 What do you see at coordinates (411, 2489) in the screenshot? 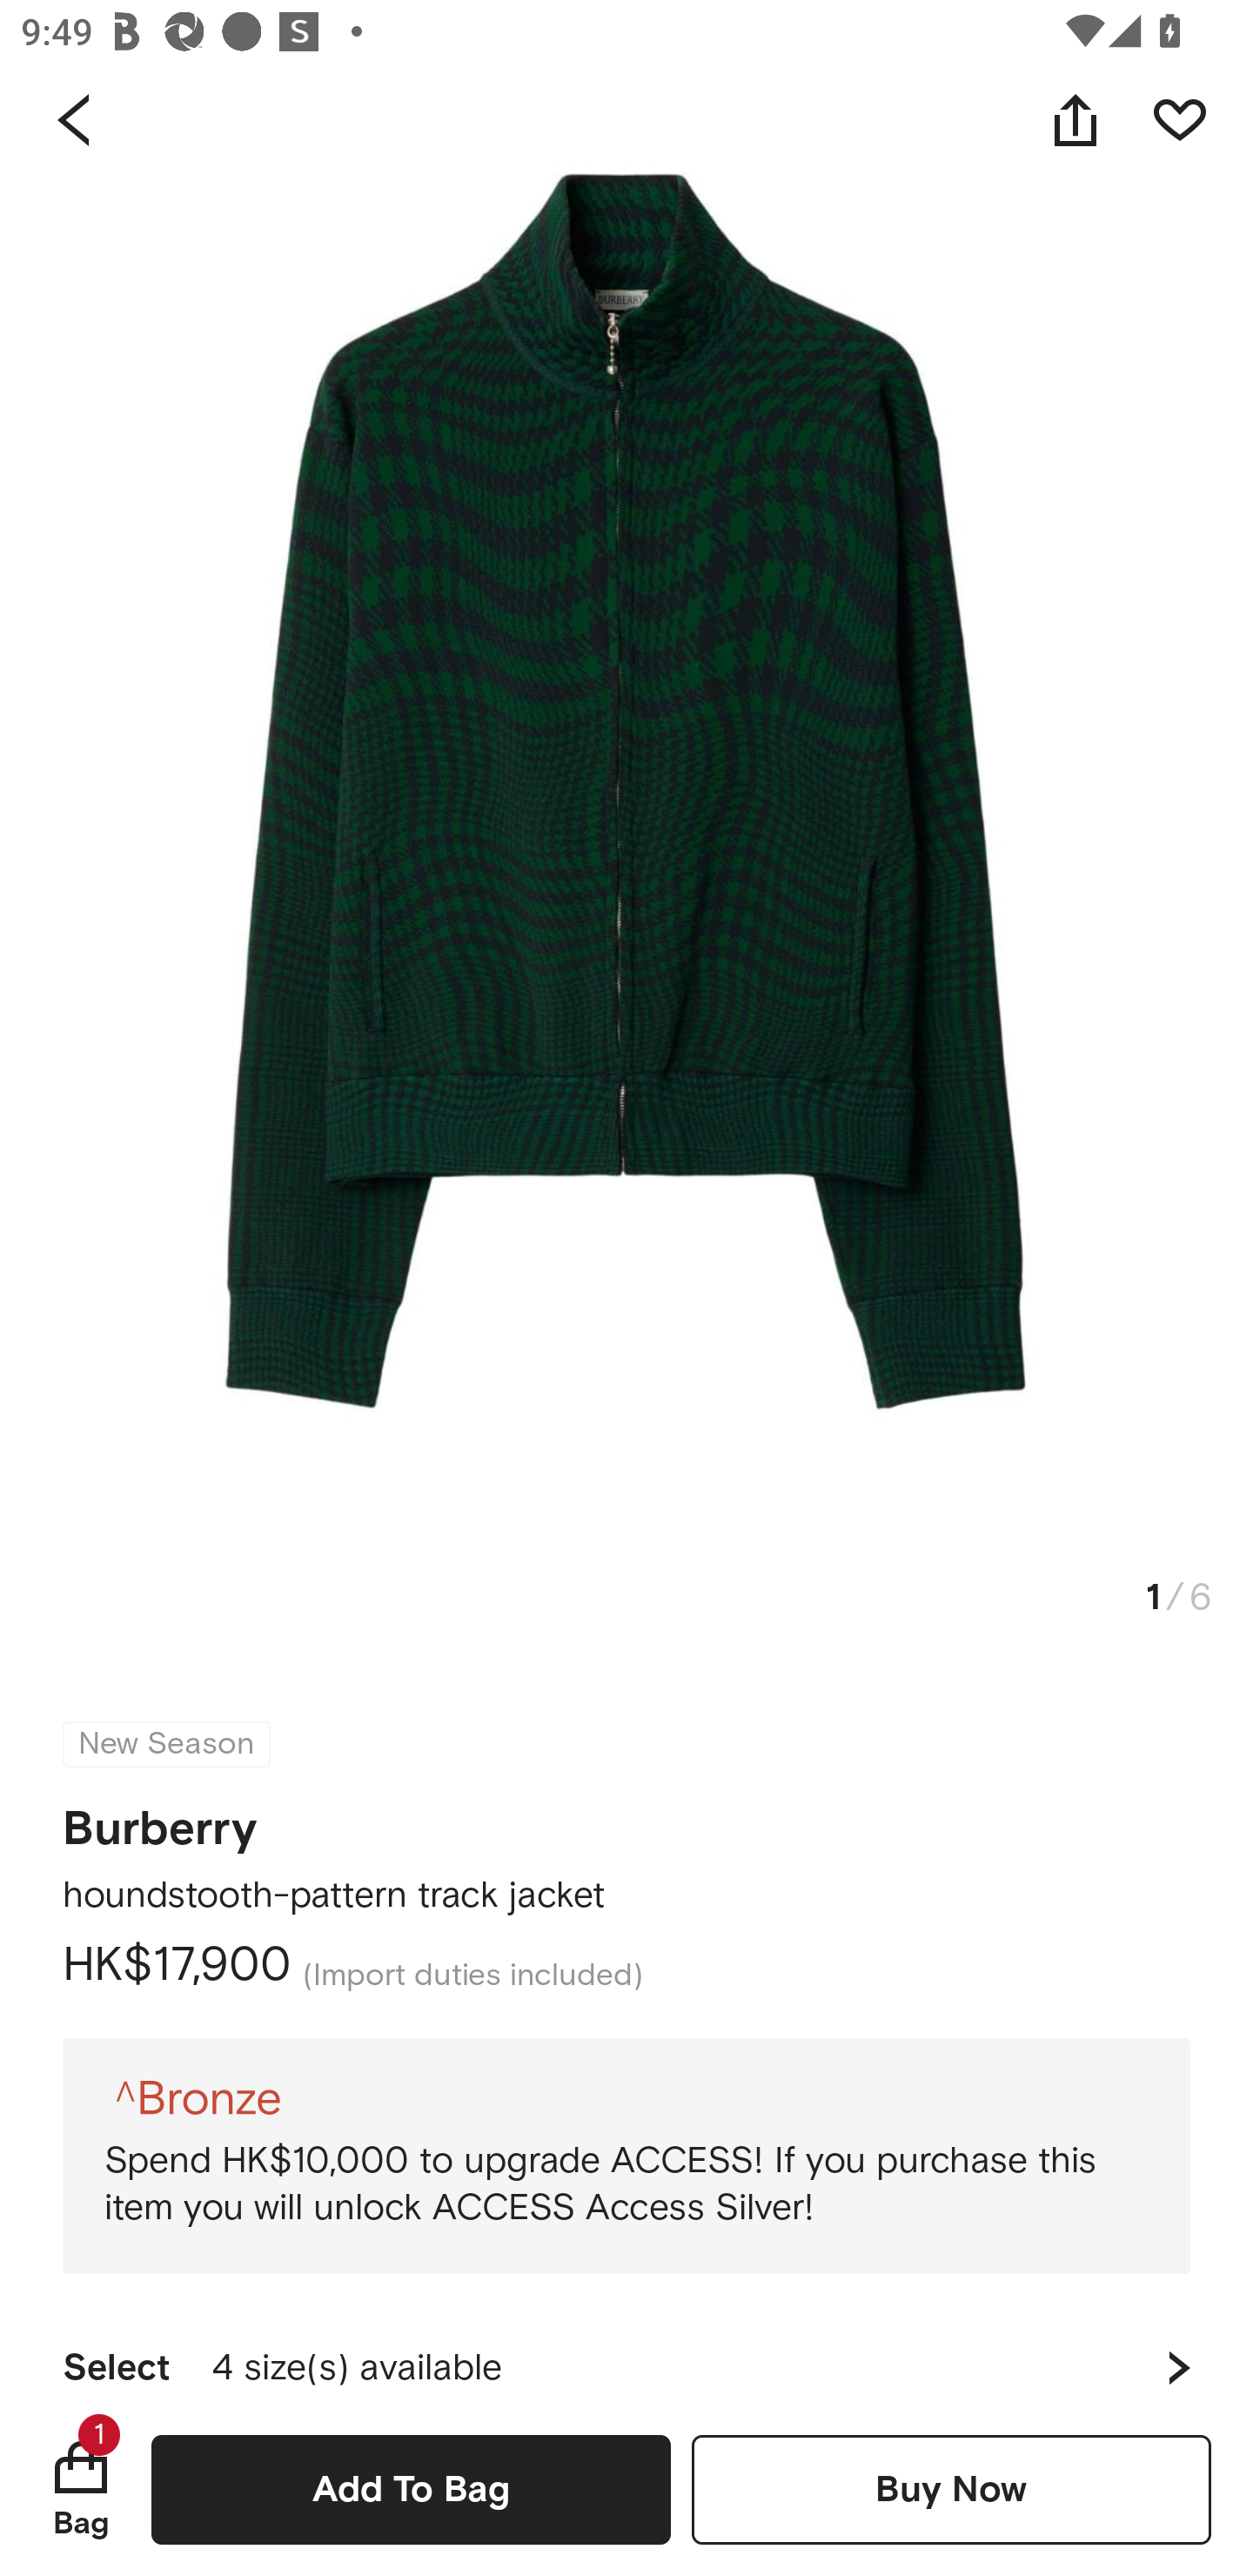
I see `Add To Bag` at bounding box center [411, 2489].